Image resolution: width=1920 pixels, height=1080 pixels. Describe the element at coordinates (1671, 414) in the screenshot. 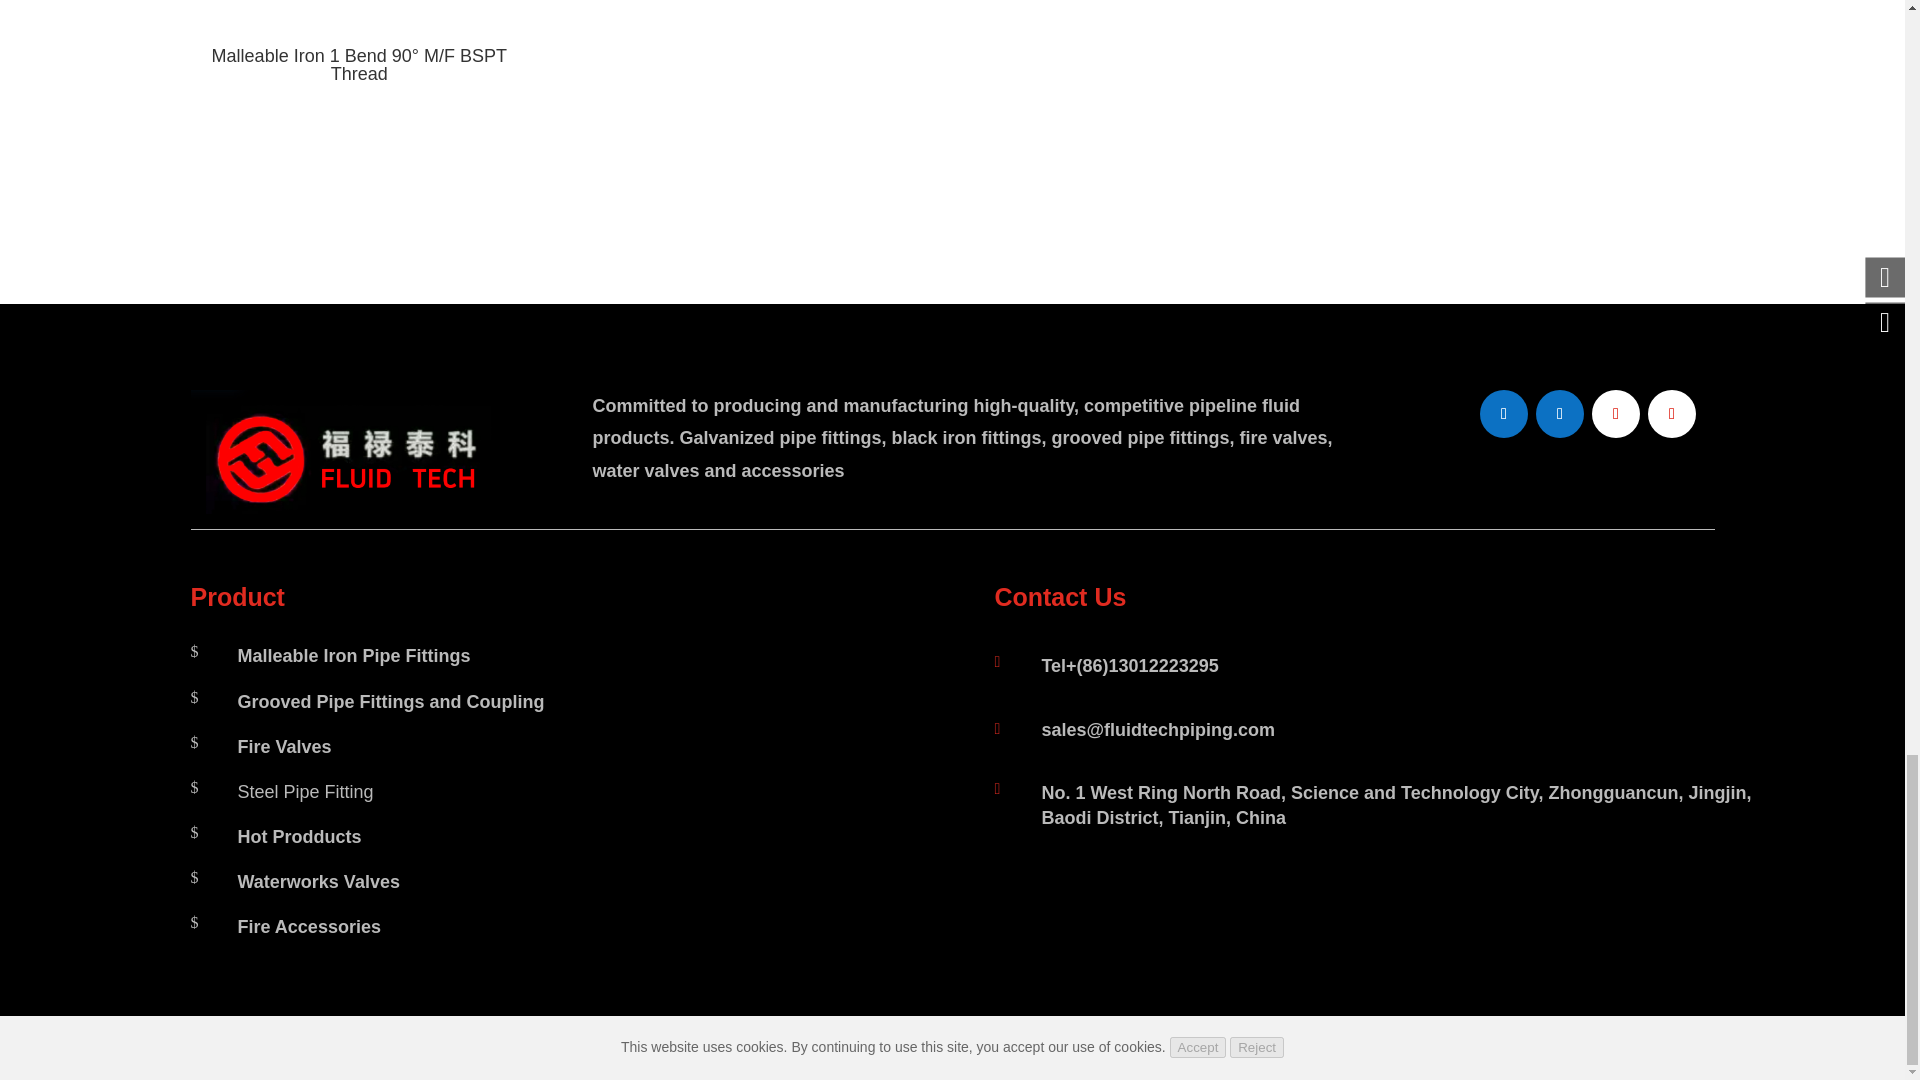

I see `Follow on Instagram` at that location.